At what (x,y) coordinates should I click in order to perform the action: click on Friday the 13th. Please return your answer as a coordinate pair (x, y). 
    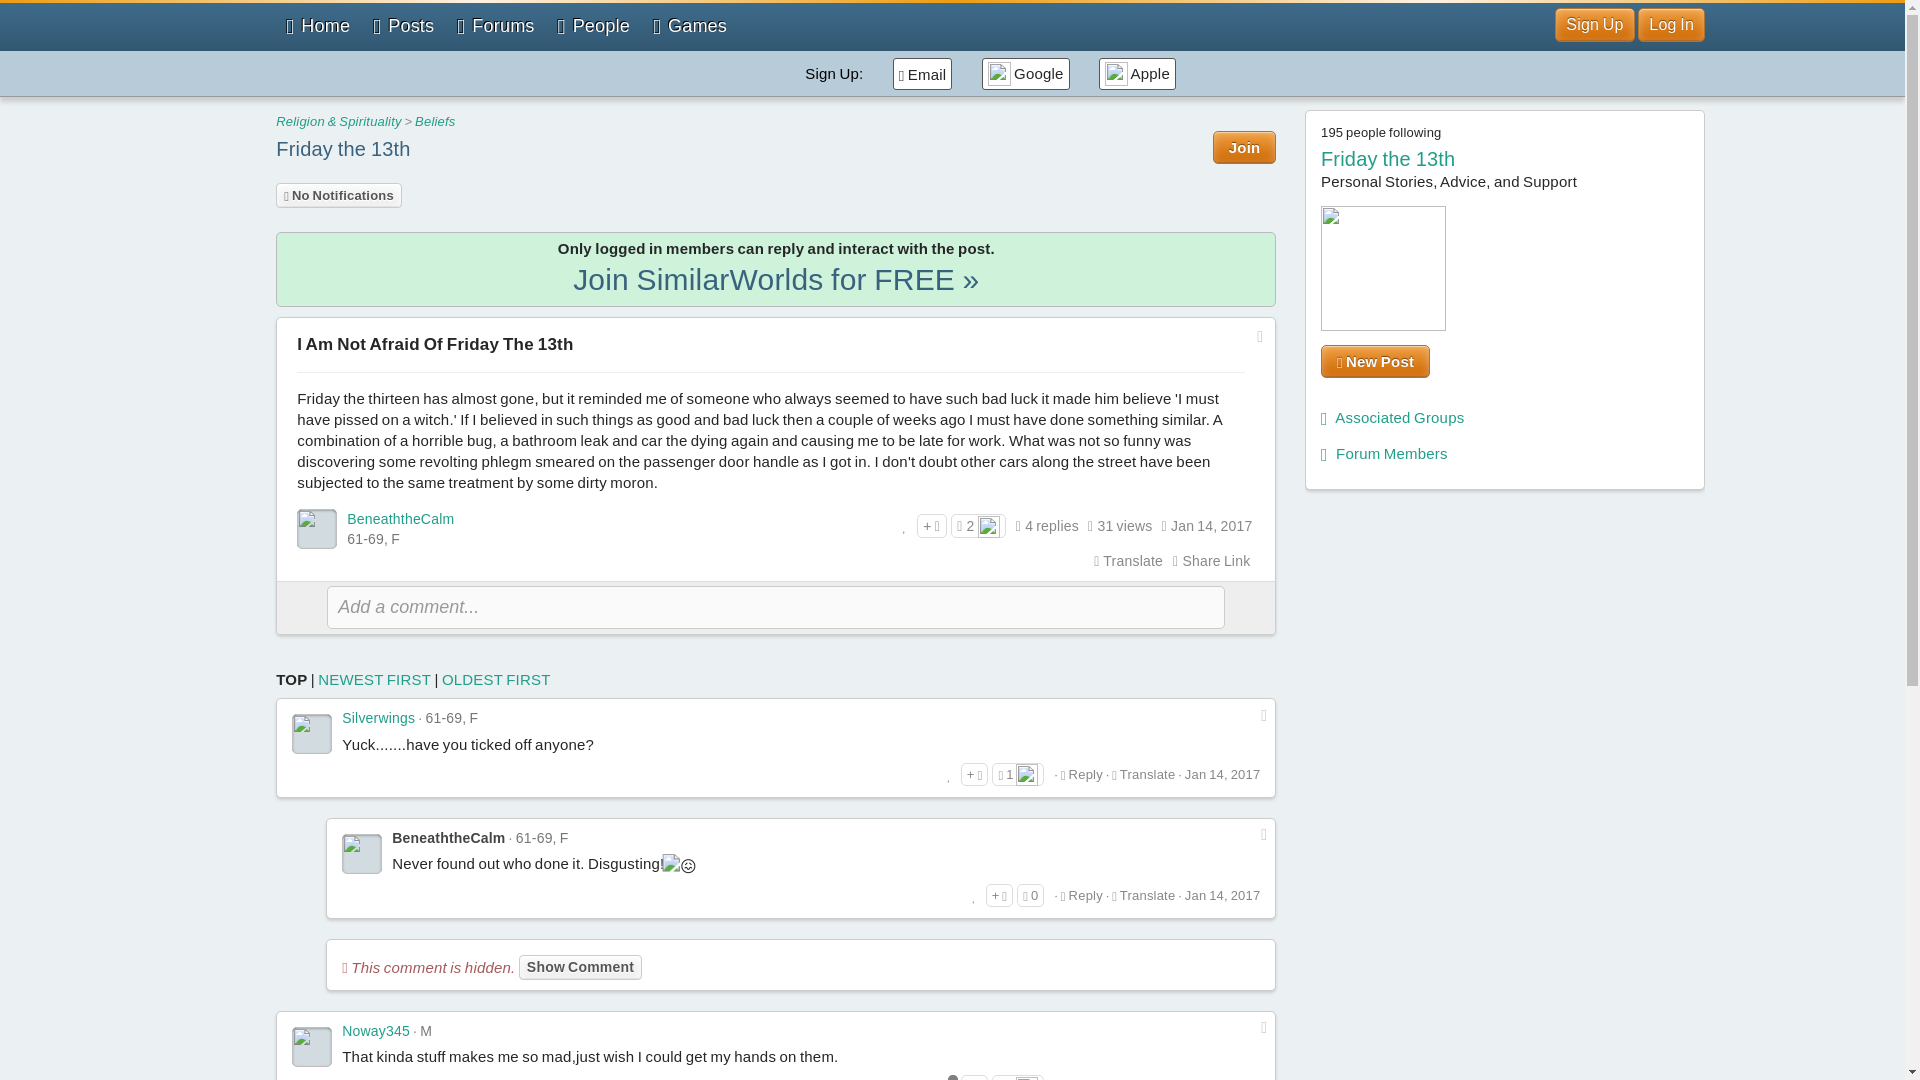
    Looking at the image, I should click on (343, 148).